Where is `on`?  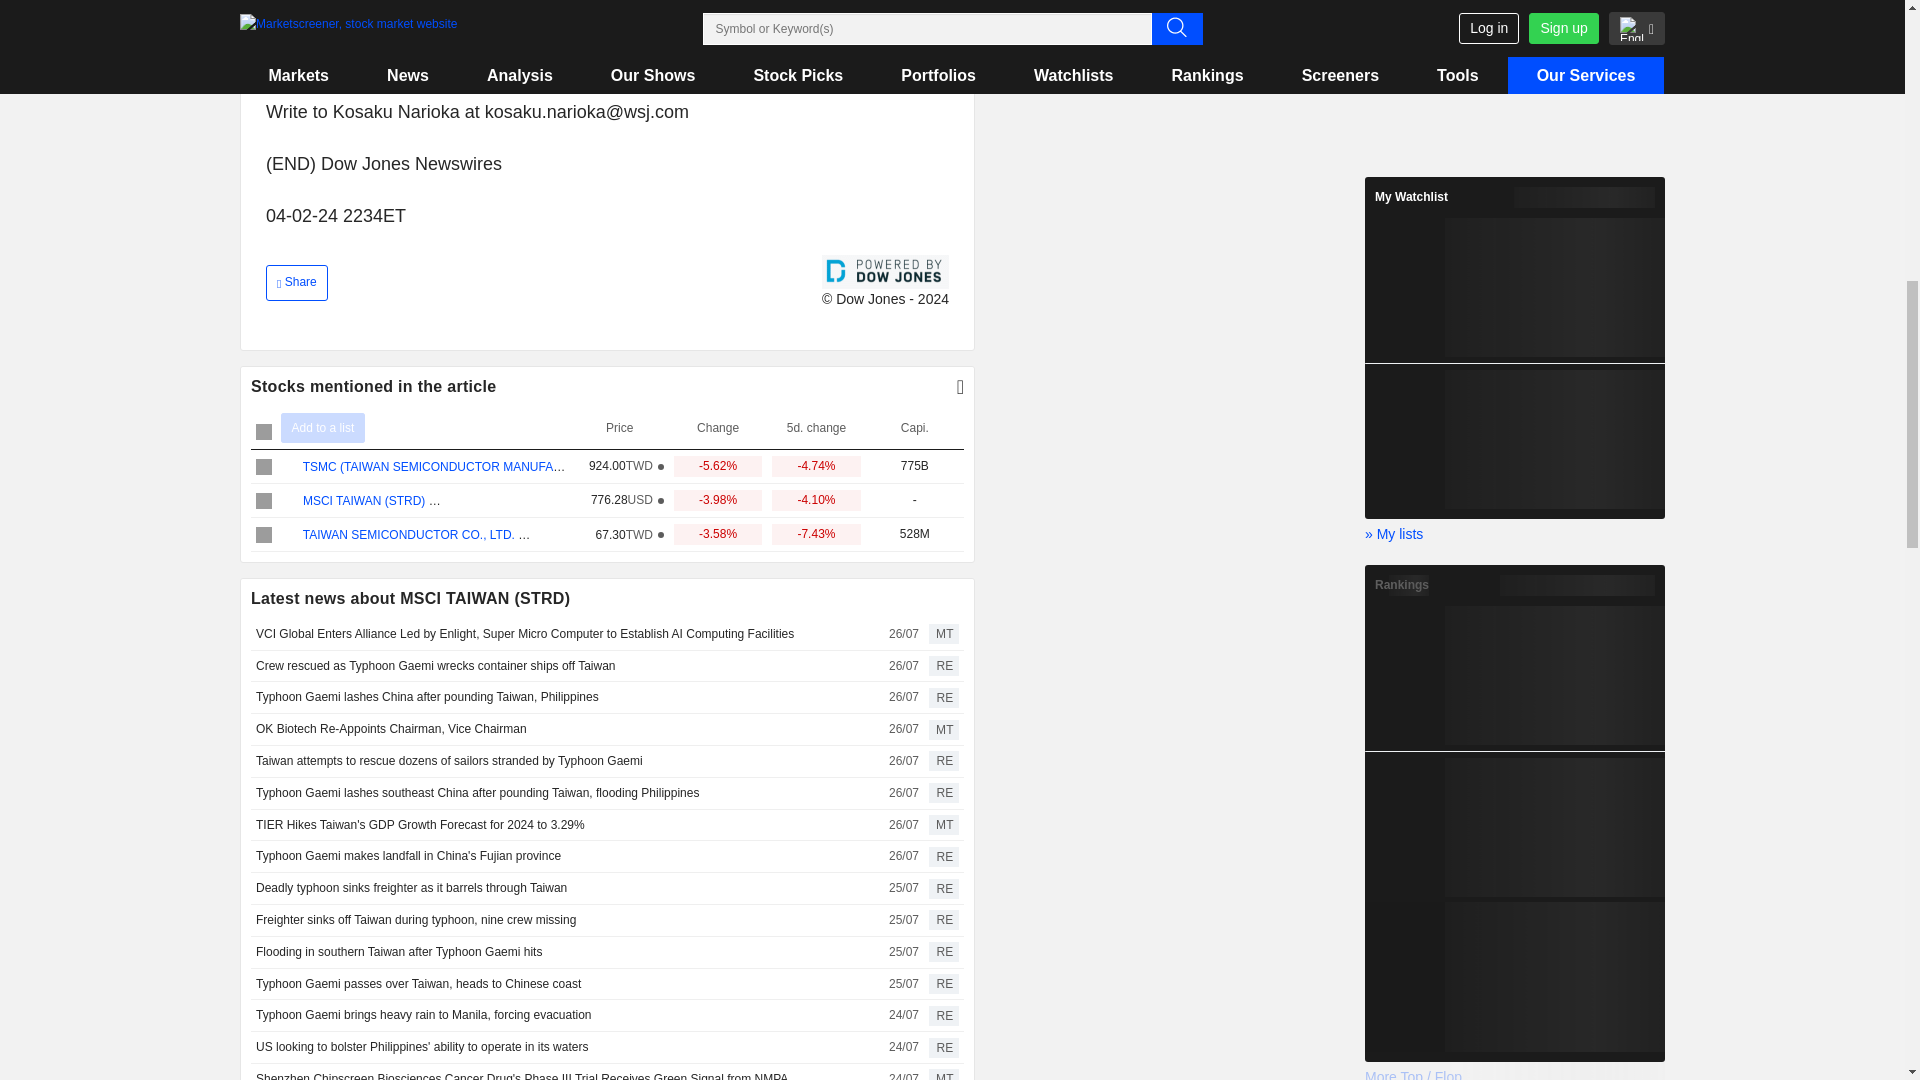
on is located at coordinates (264, 500).